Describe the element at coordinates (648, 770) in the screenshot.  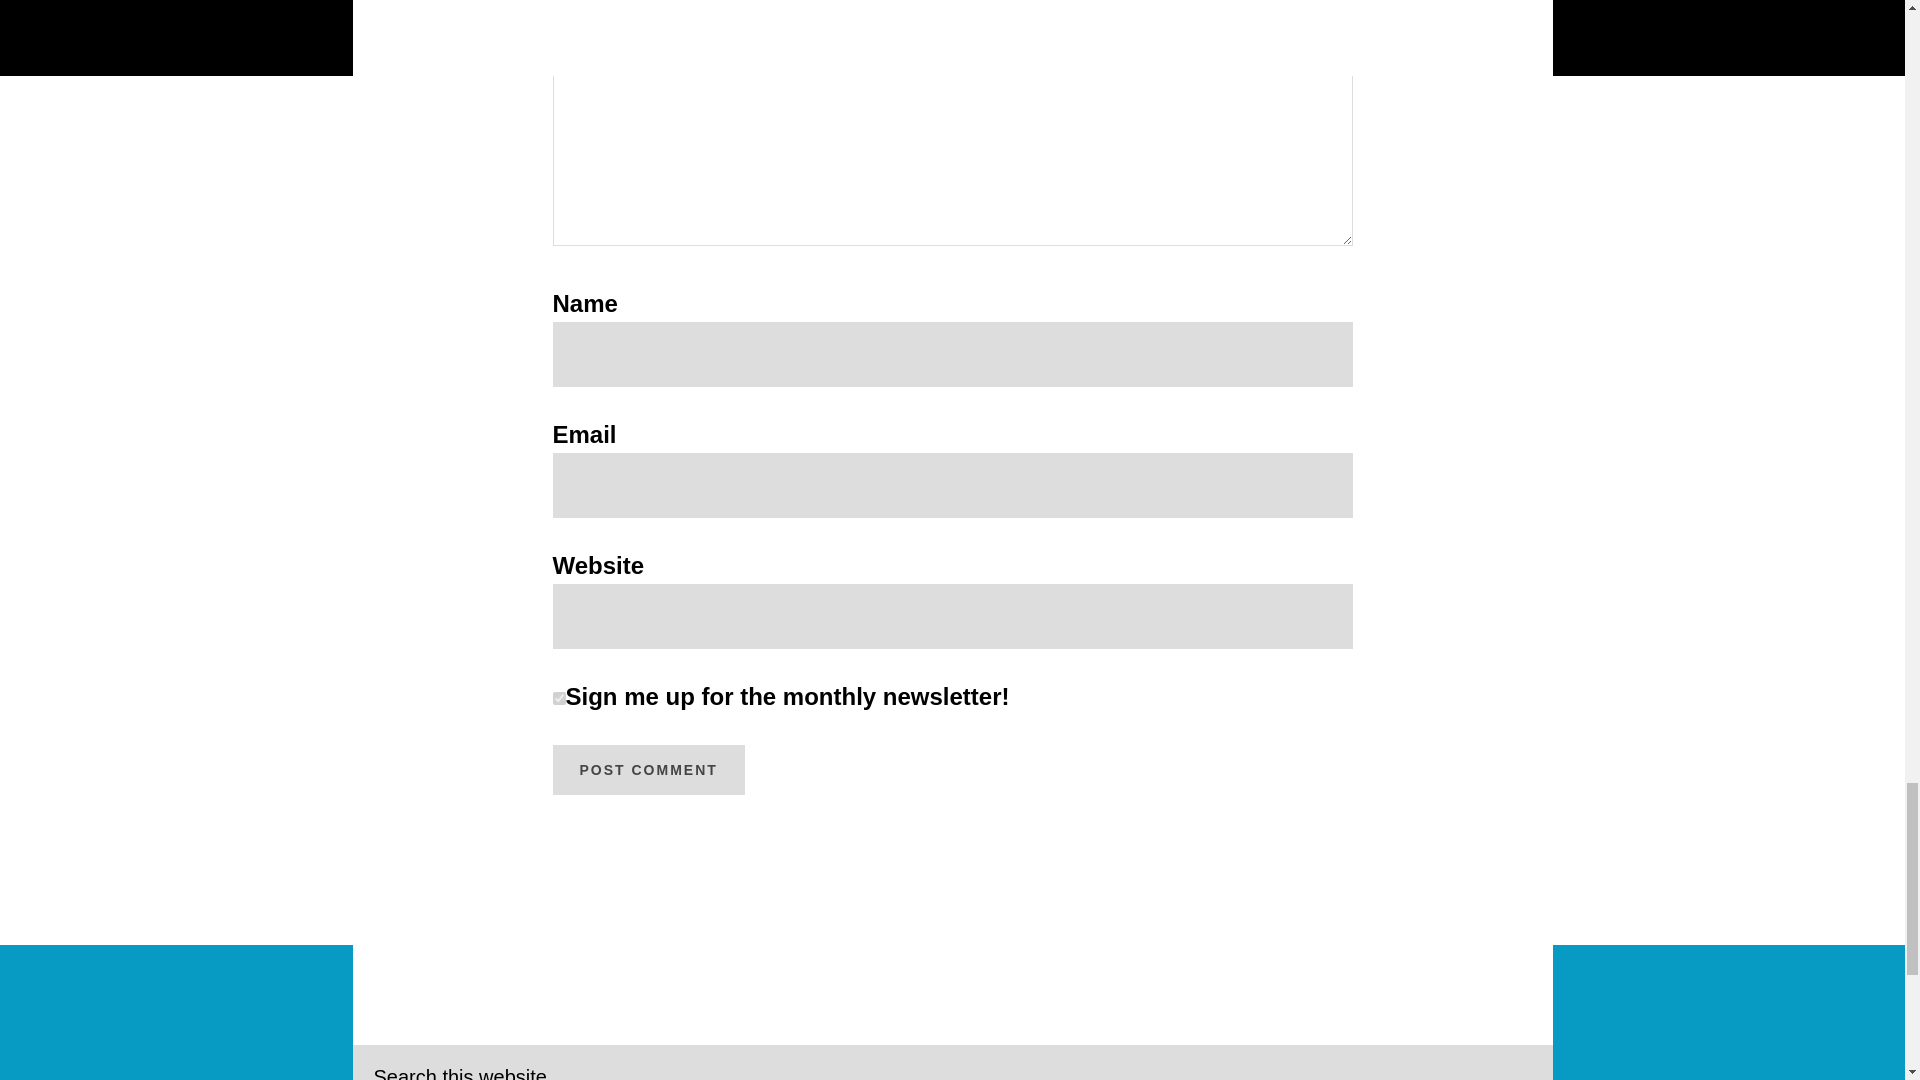
I see `Post Comment` at that location.